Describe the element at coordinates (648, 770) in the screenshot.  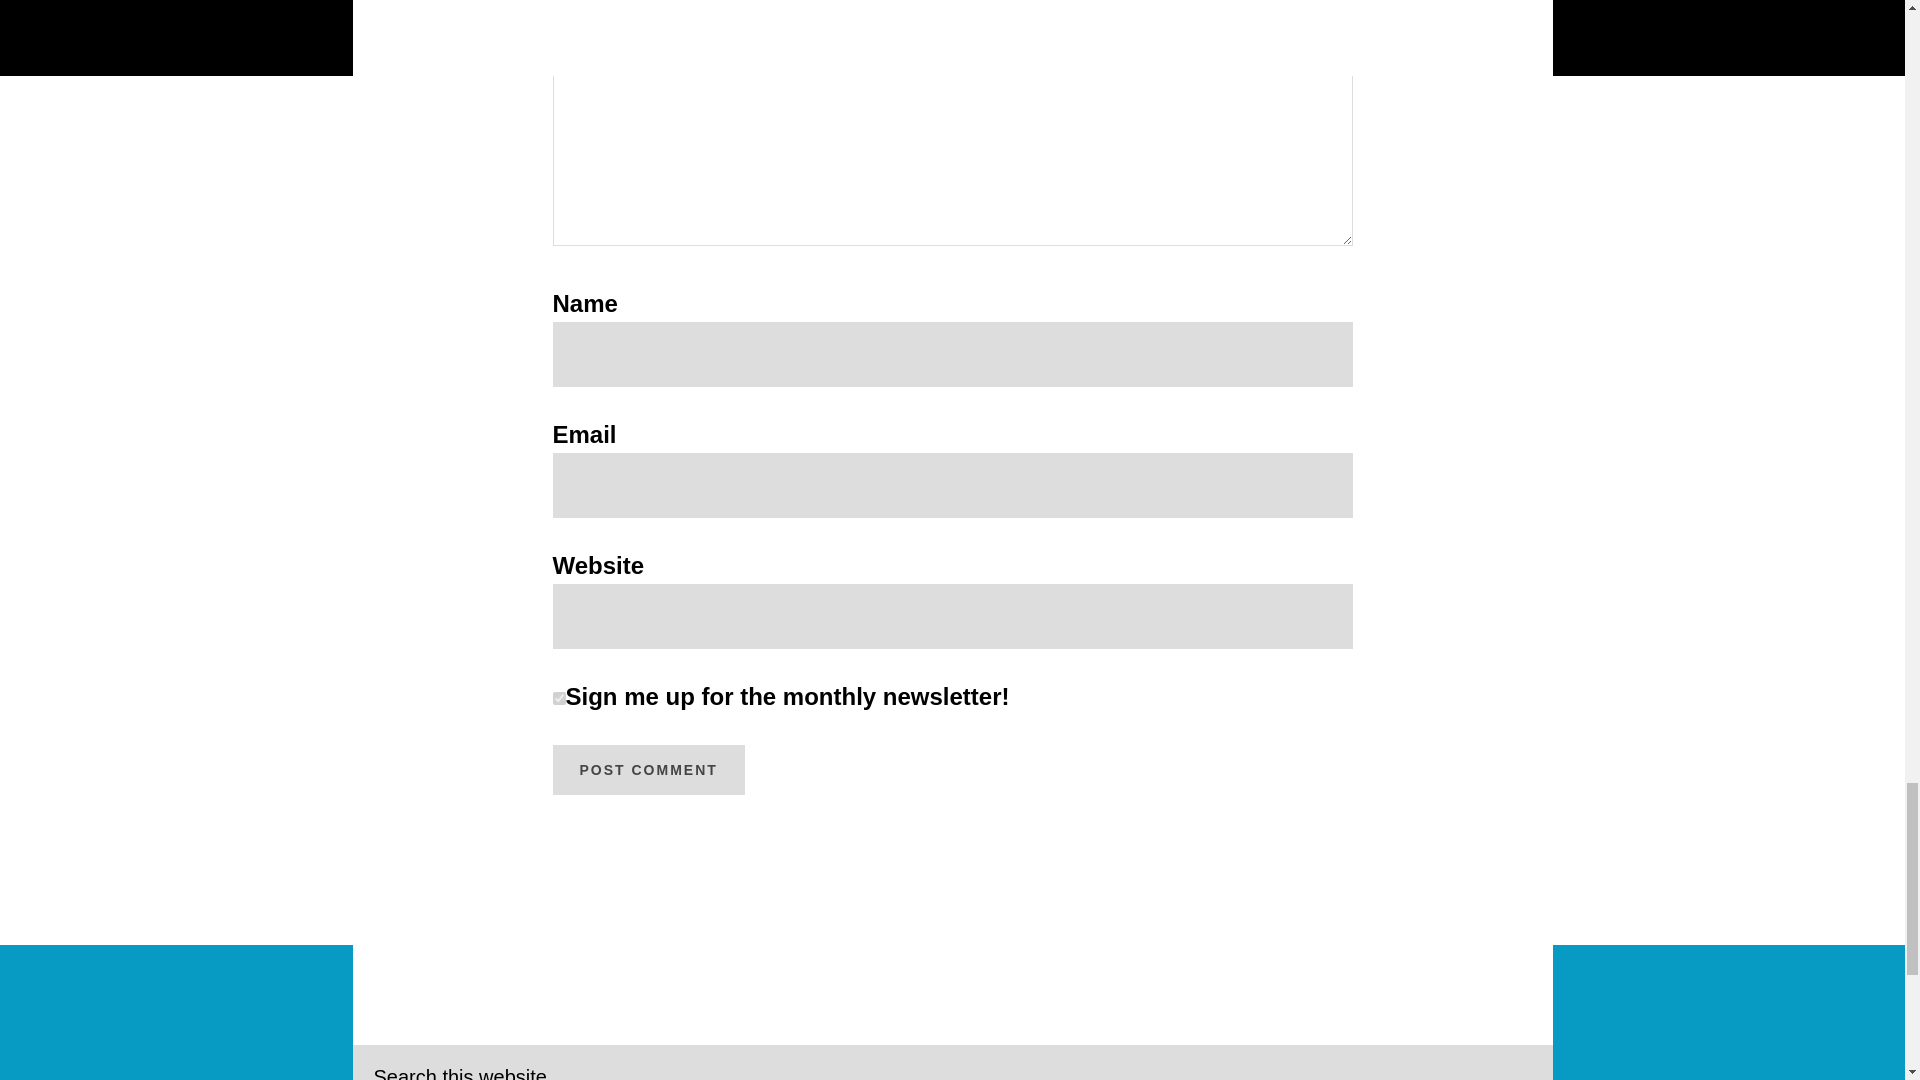
I see `Post Comment` at that location.